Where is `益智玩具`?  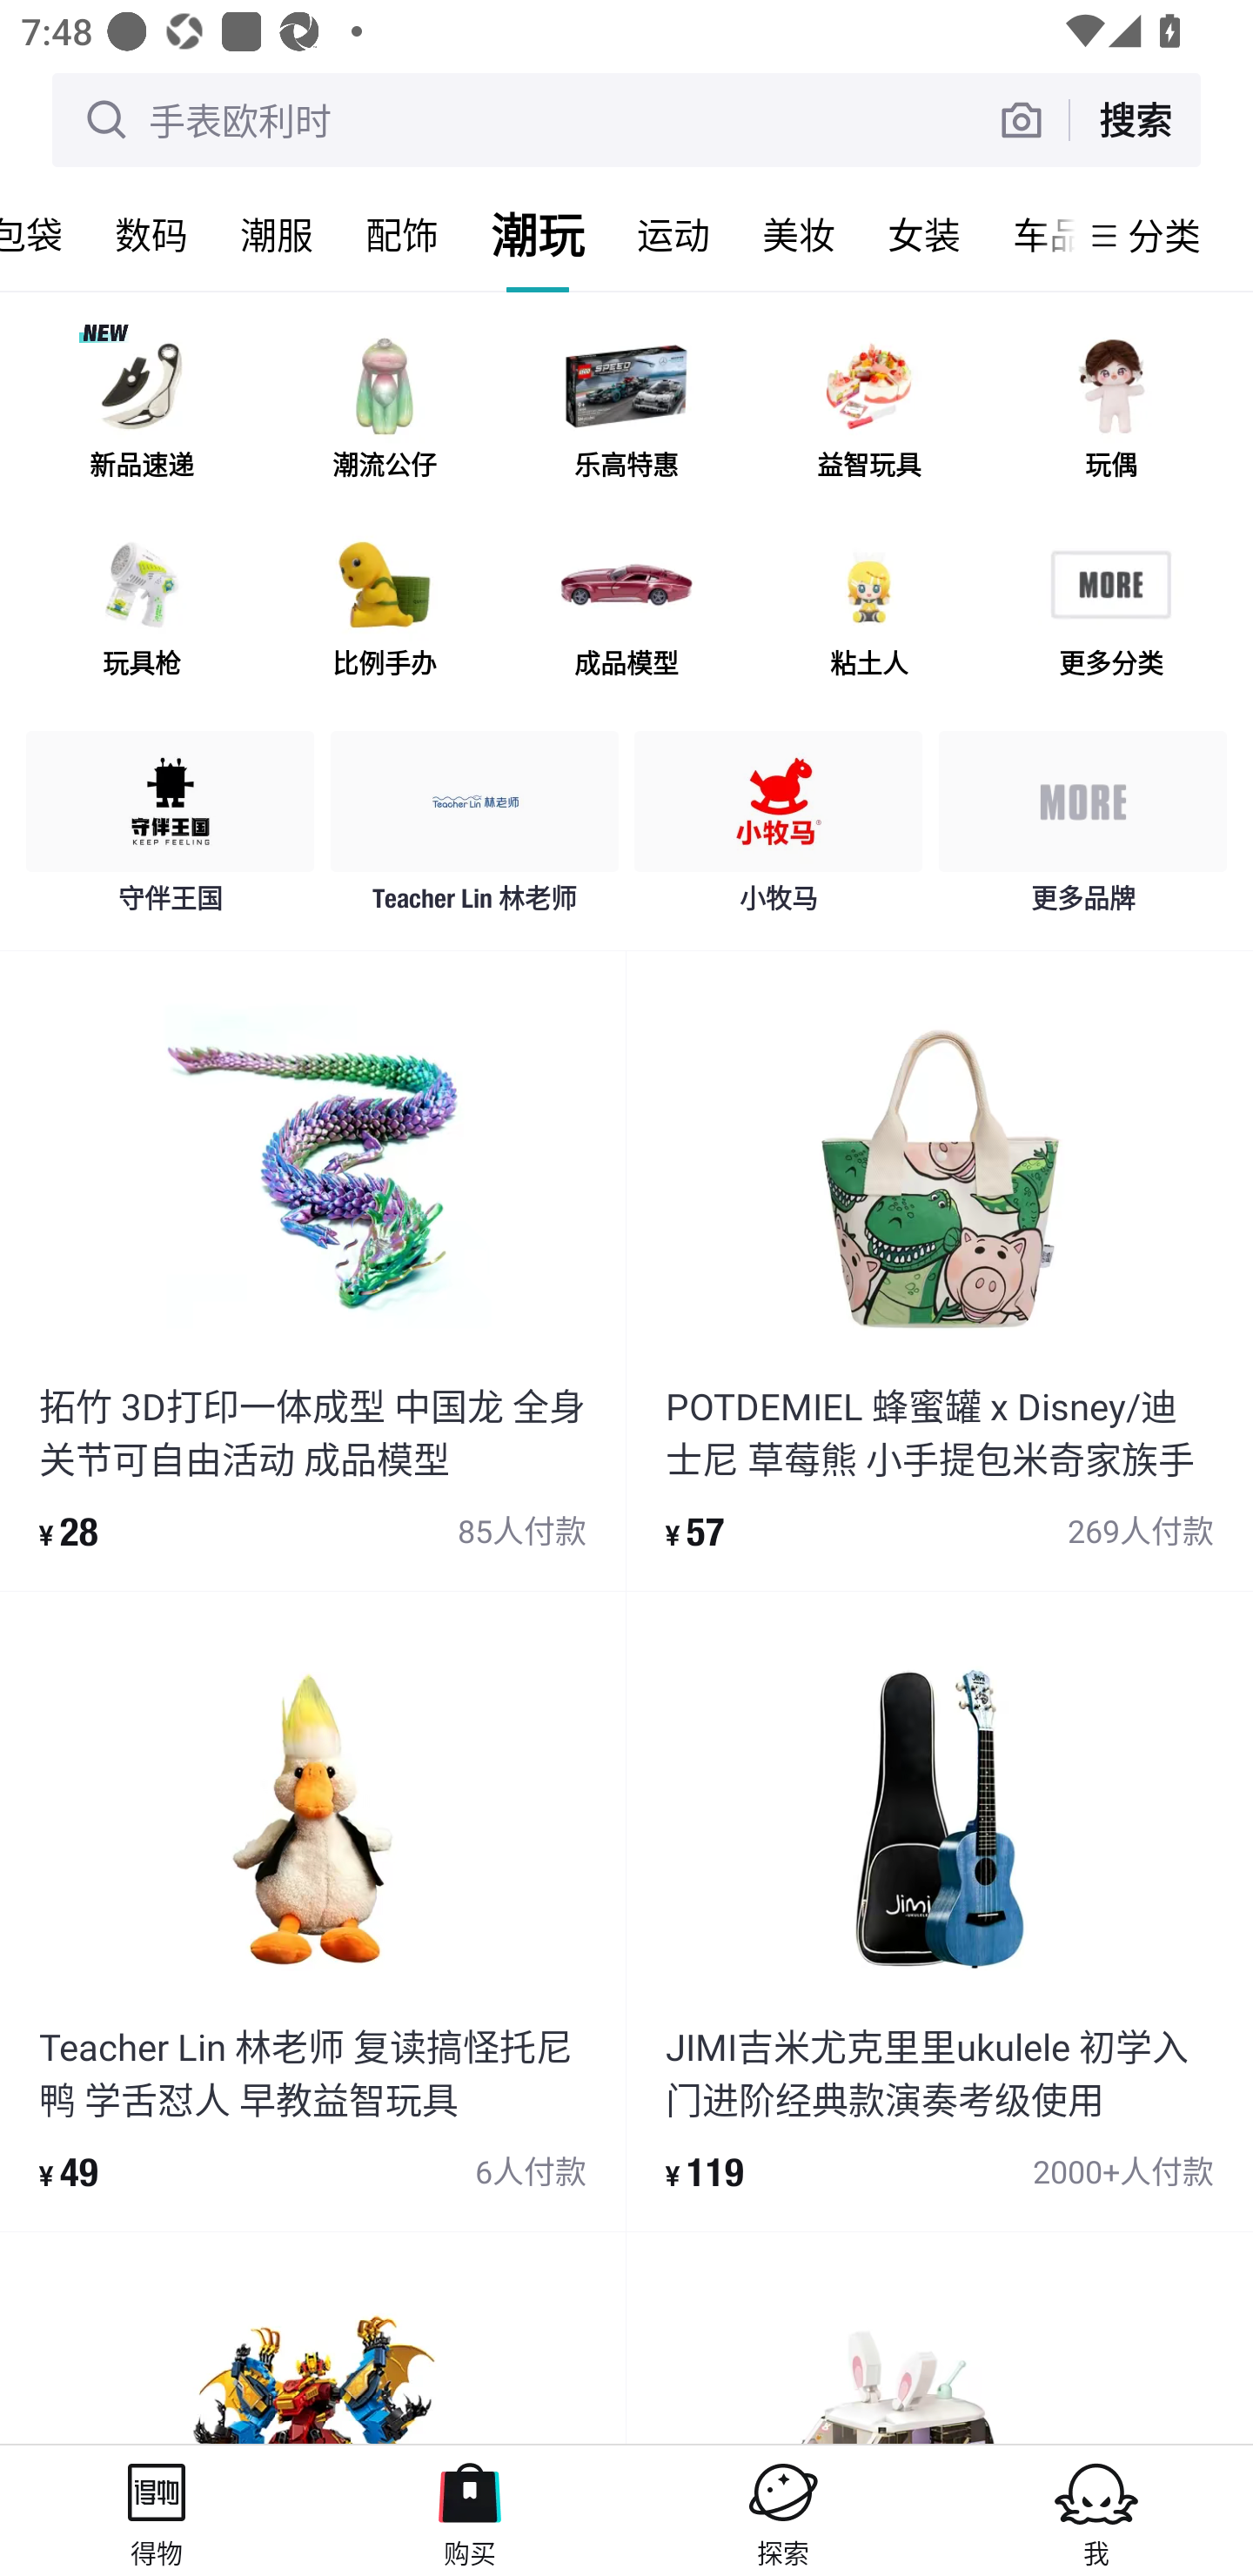 益智玩具 is located at coordinates (868, 413).